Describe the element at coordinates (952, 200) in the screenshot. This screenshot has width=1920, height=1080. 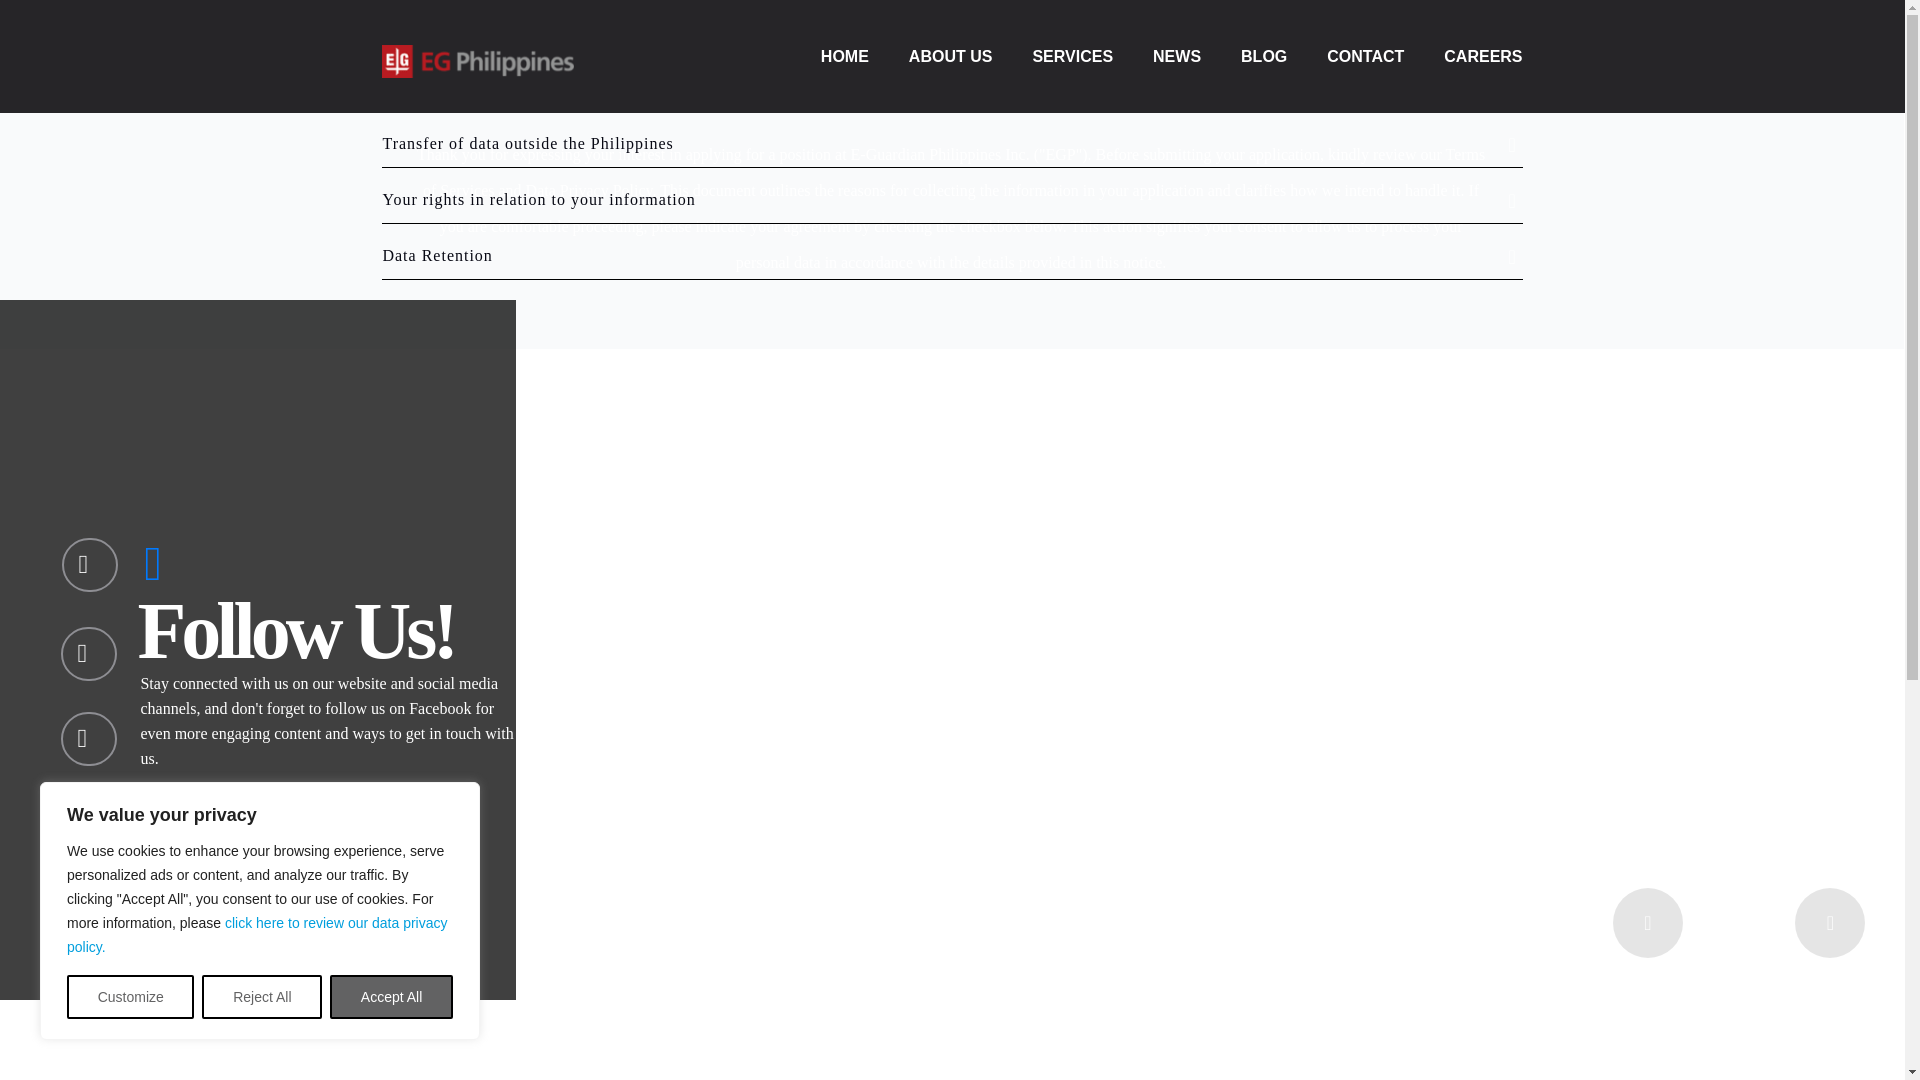
I see `Your rights in relation to your information` at that location.